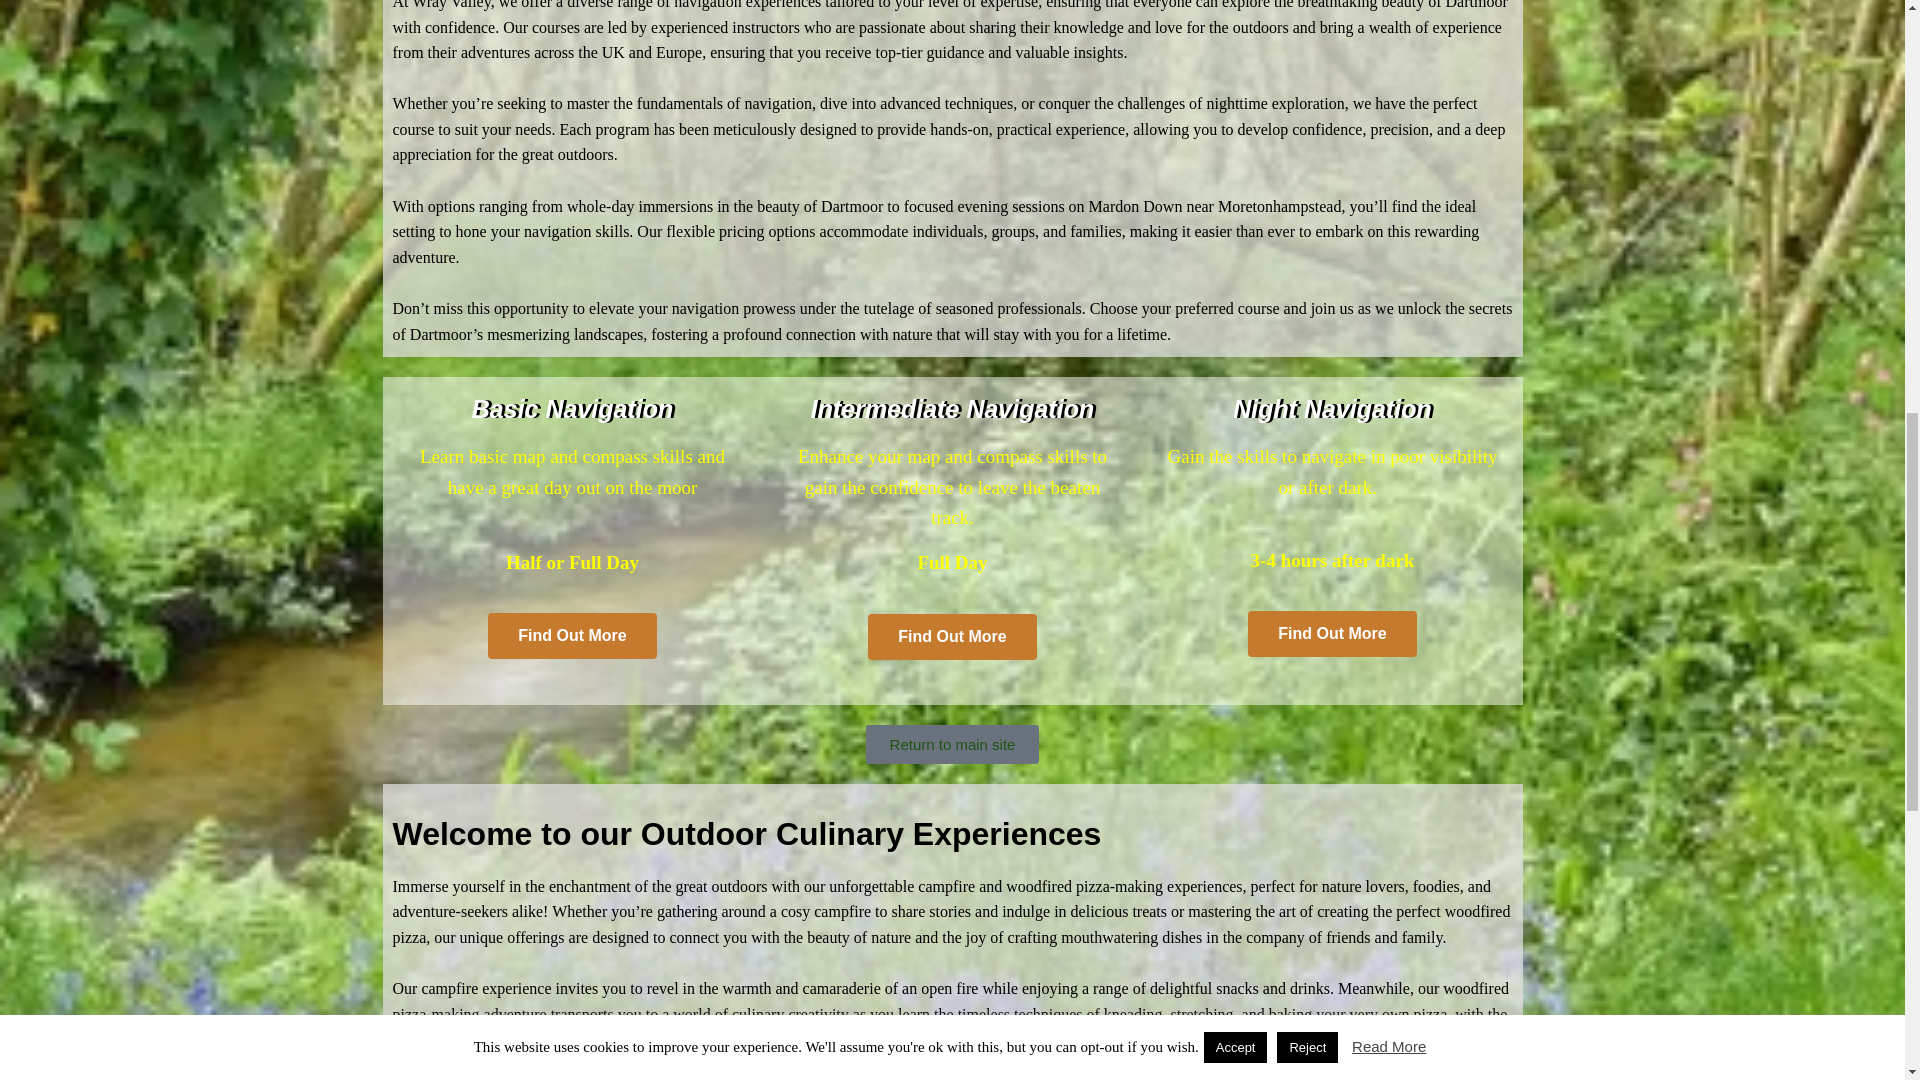 Image resolution: width=1920 pixels, height=1080 pixels. What do you see at coordinates (572, 636) in the screenshot?
I see `Find Out More` at bounding box center [572, 636].